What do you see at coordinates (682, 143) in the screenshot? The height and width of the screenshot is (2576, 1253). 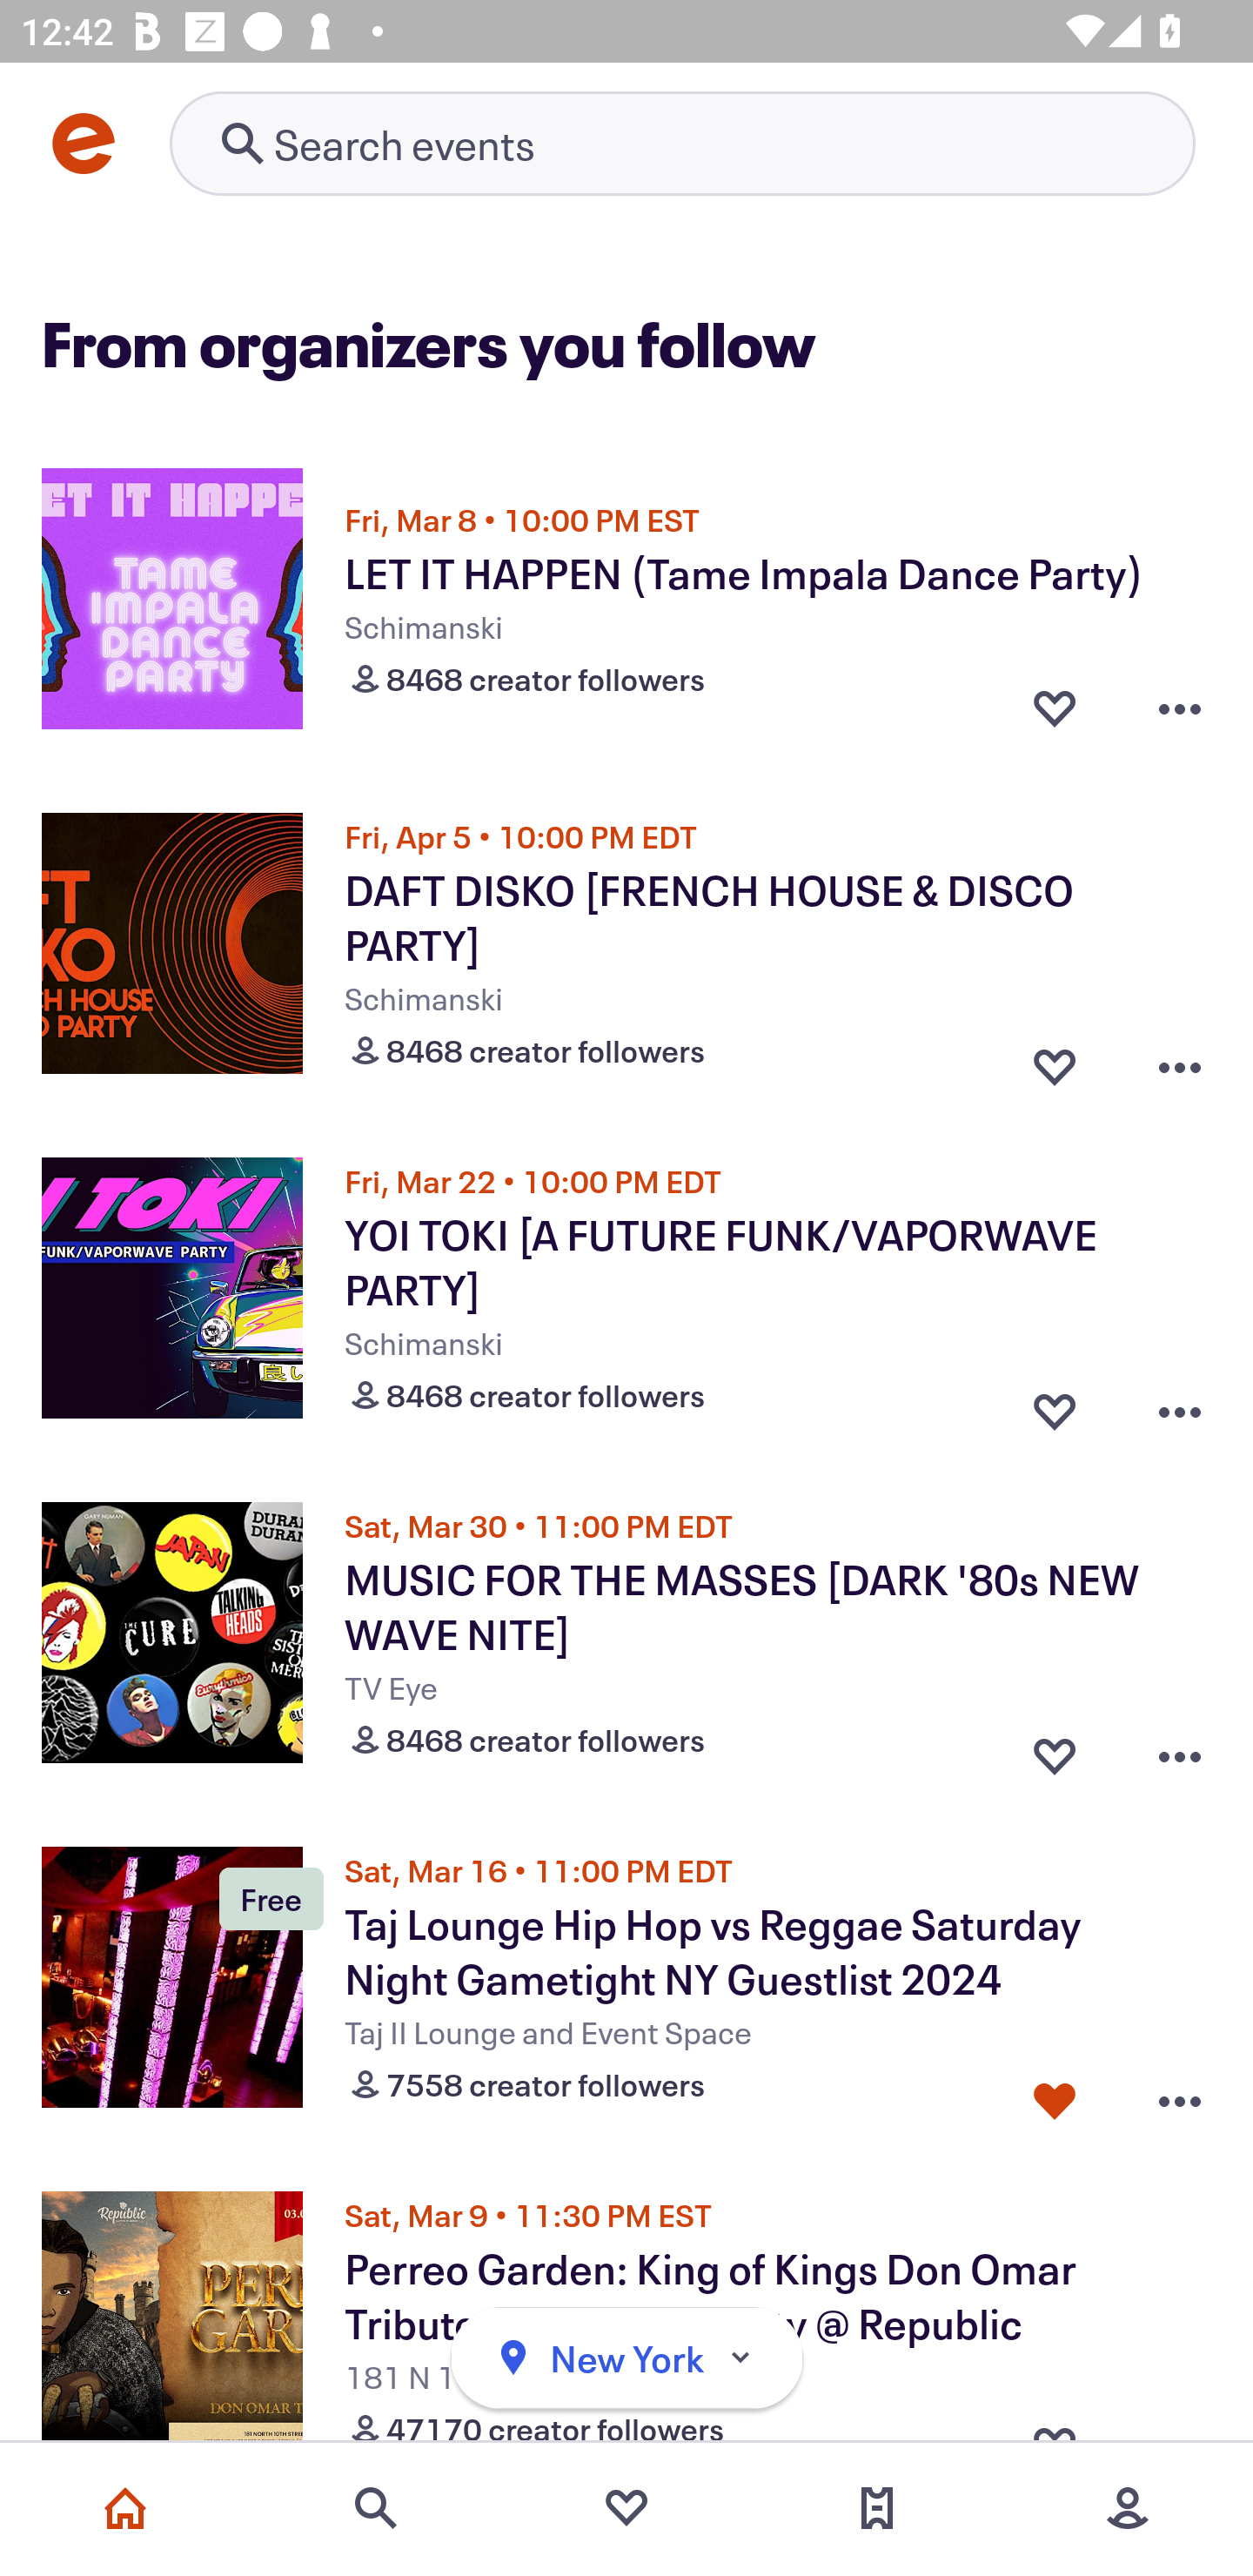 I see `Retry's image Search events` at bounding box center [682, 143].